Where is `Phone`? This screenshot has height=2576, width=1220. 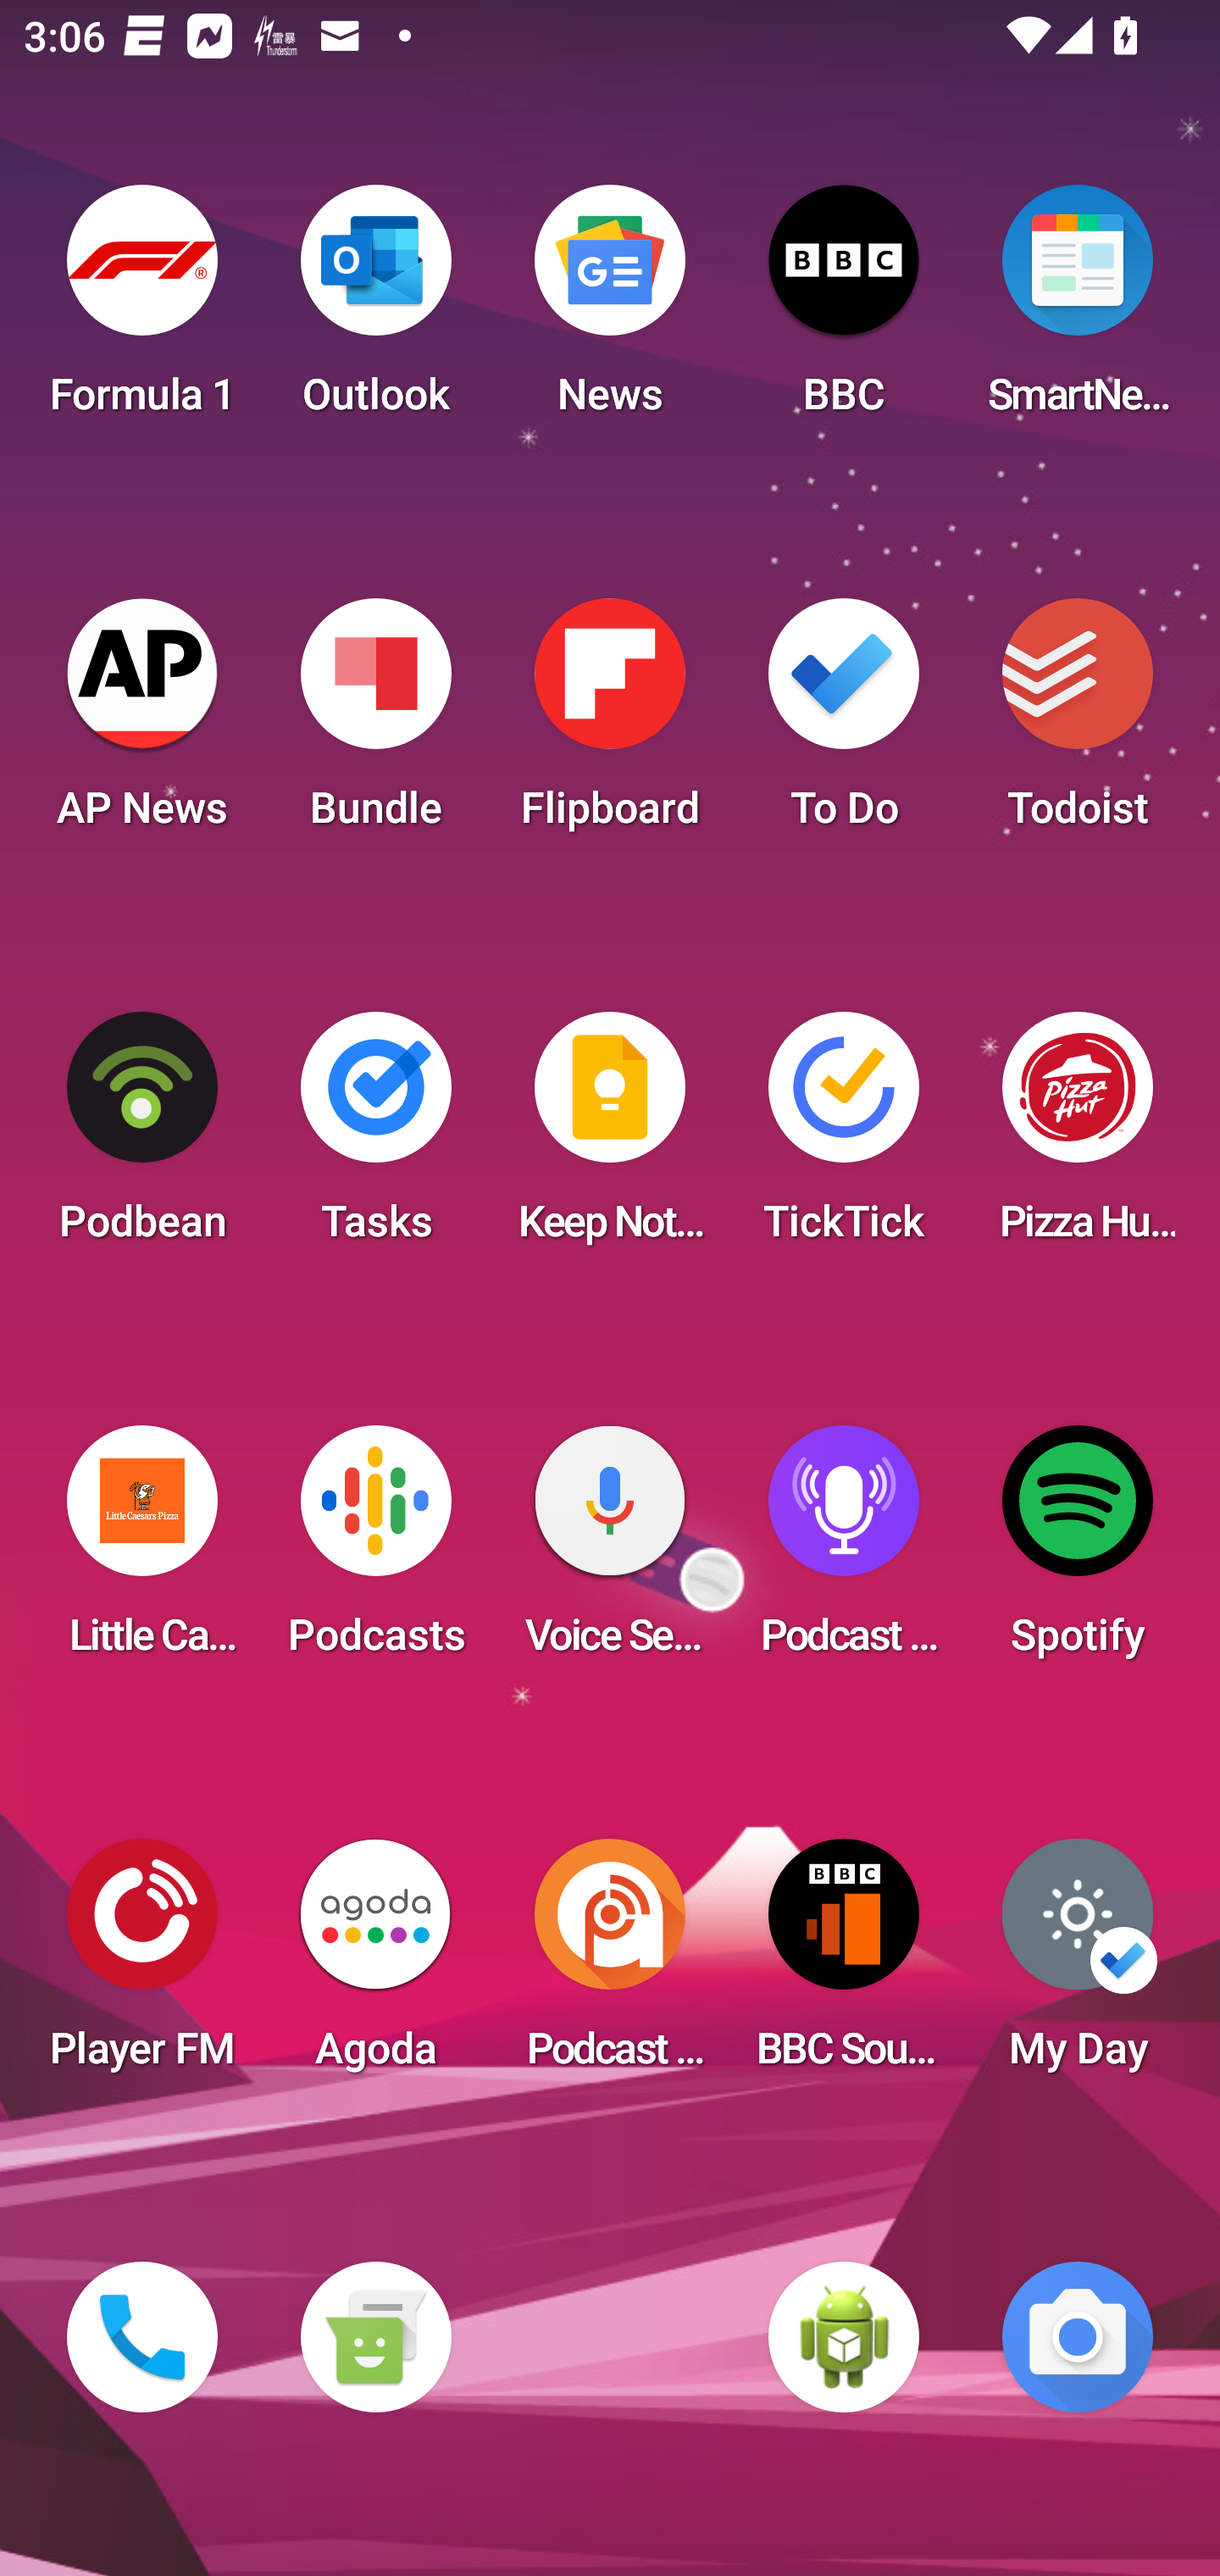 Phone is located at coordinates (142, 2337).